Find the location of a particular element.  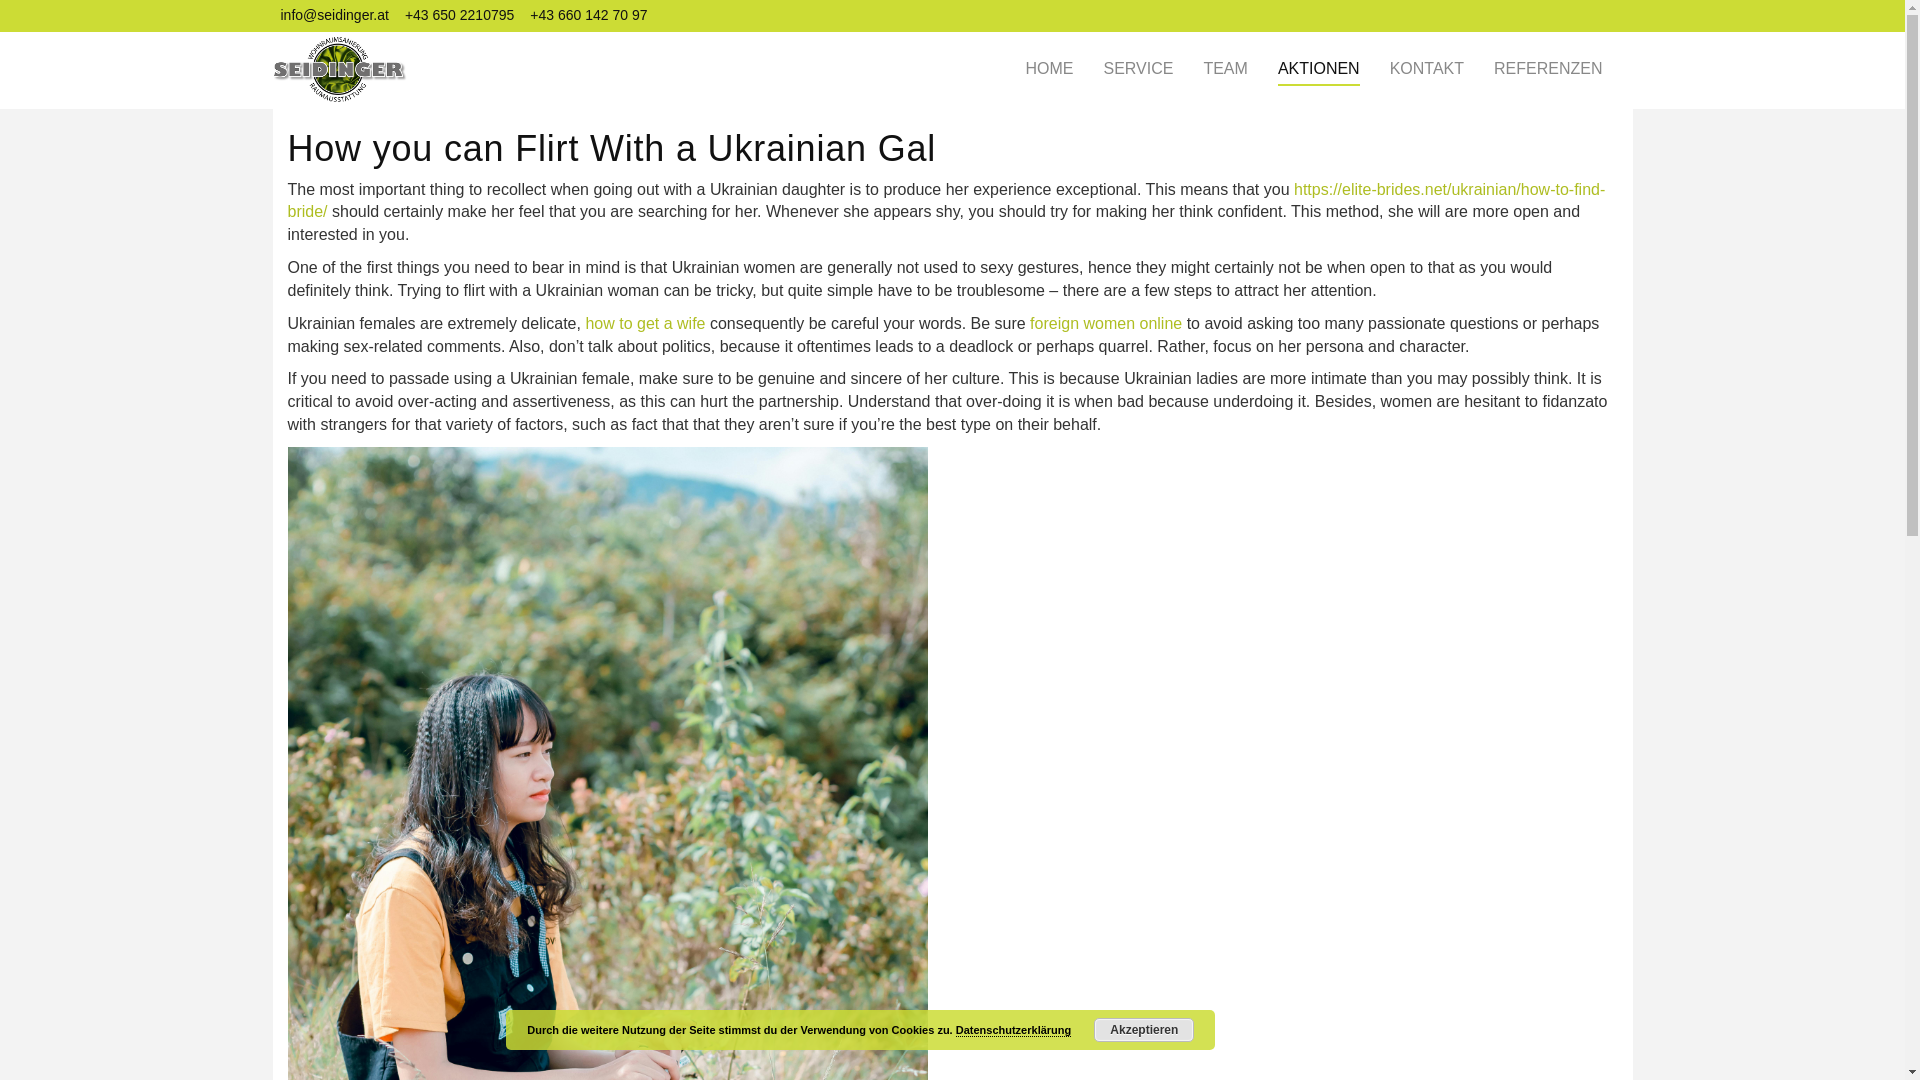

Akzeptieren is located at coordinates (1144, 1030).